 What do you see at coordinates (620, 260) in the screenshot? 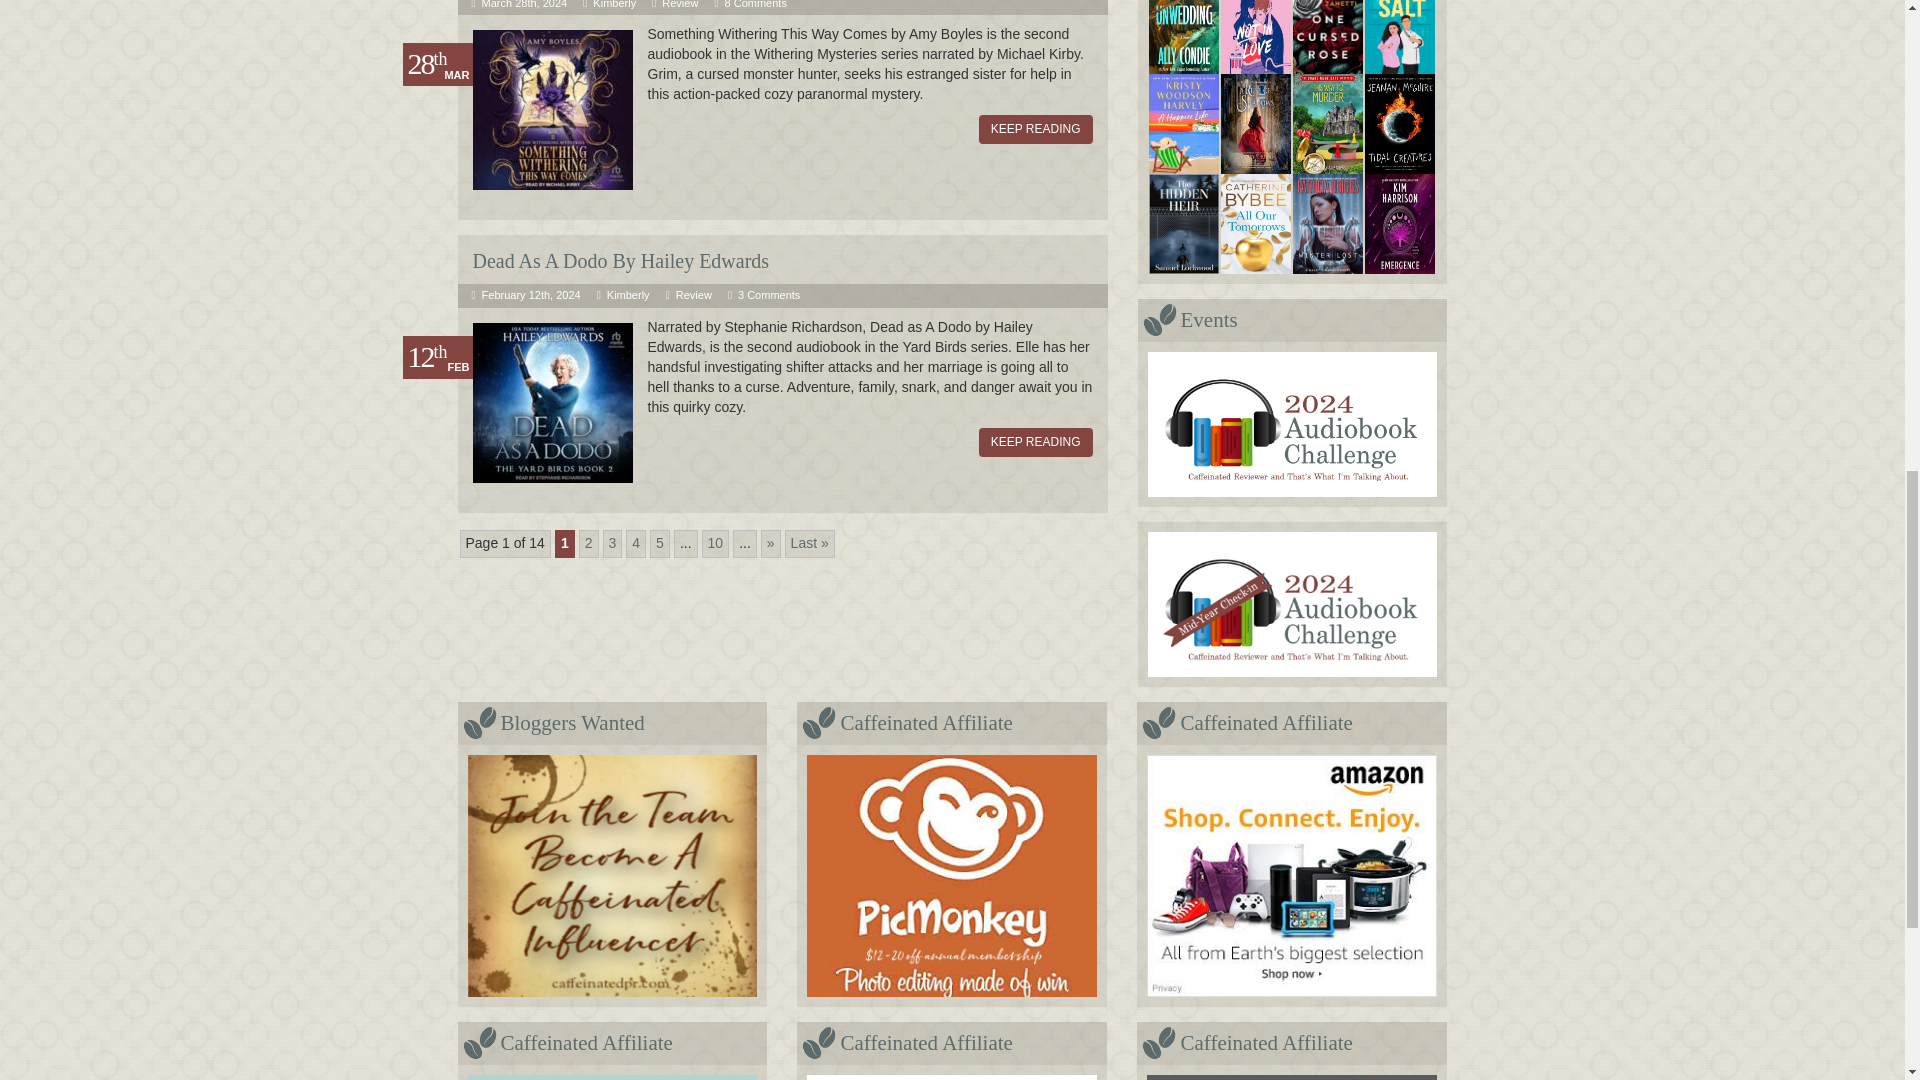
I see `Dead as a Dodo by Hailey Edwards` at bounding box center [620, 260].